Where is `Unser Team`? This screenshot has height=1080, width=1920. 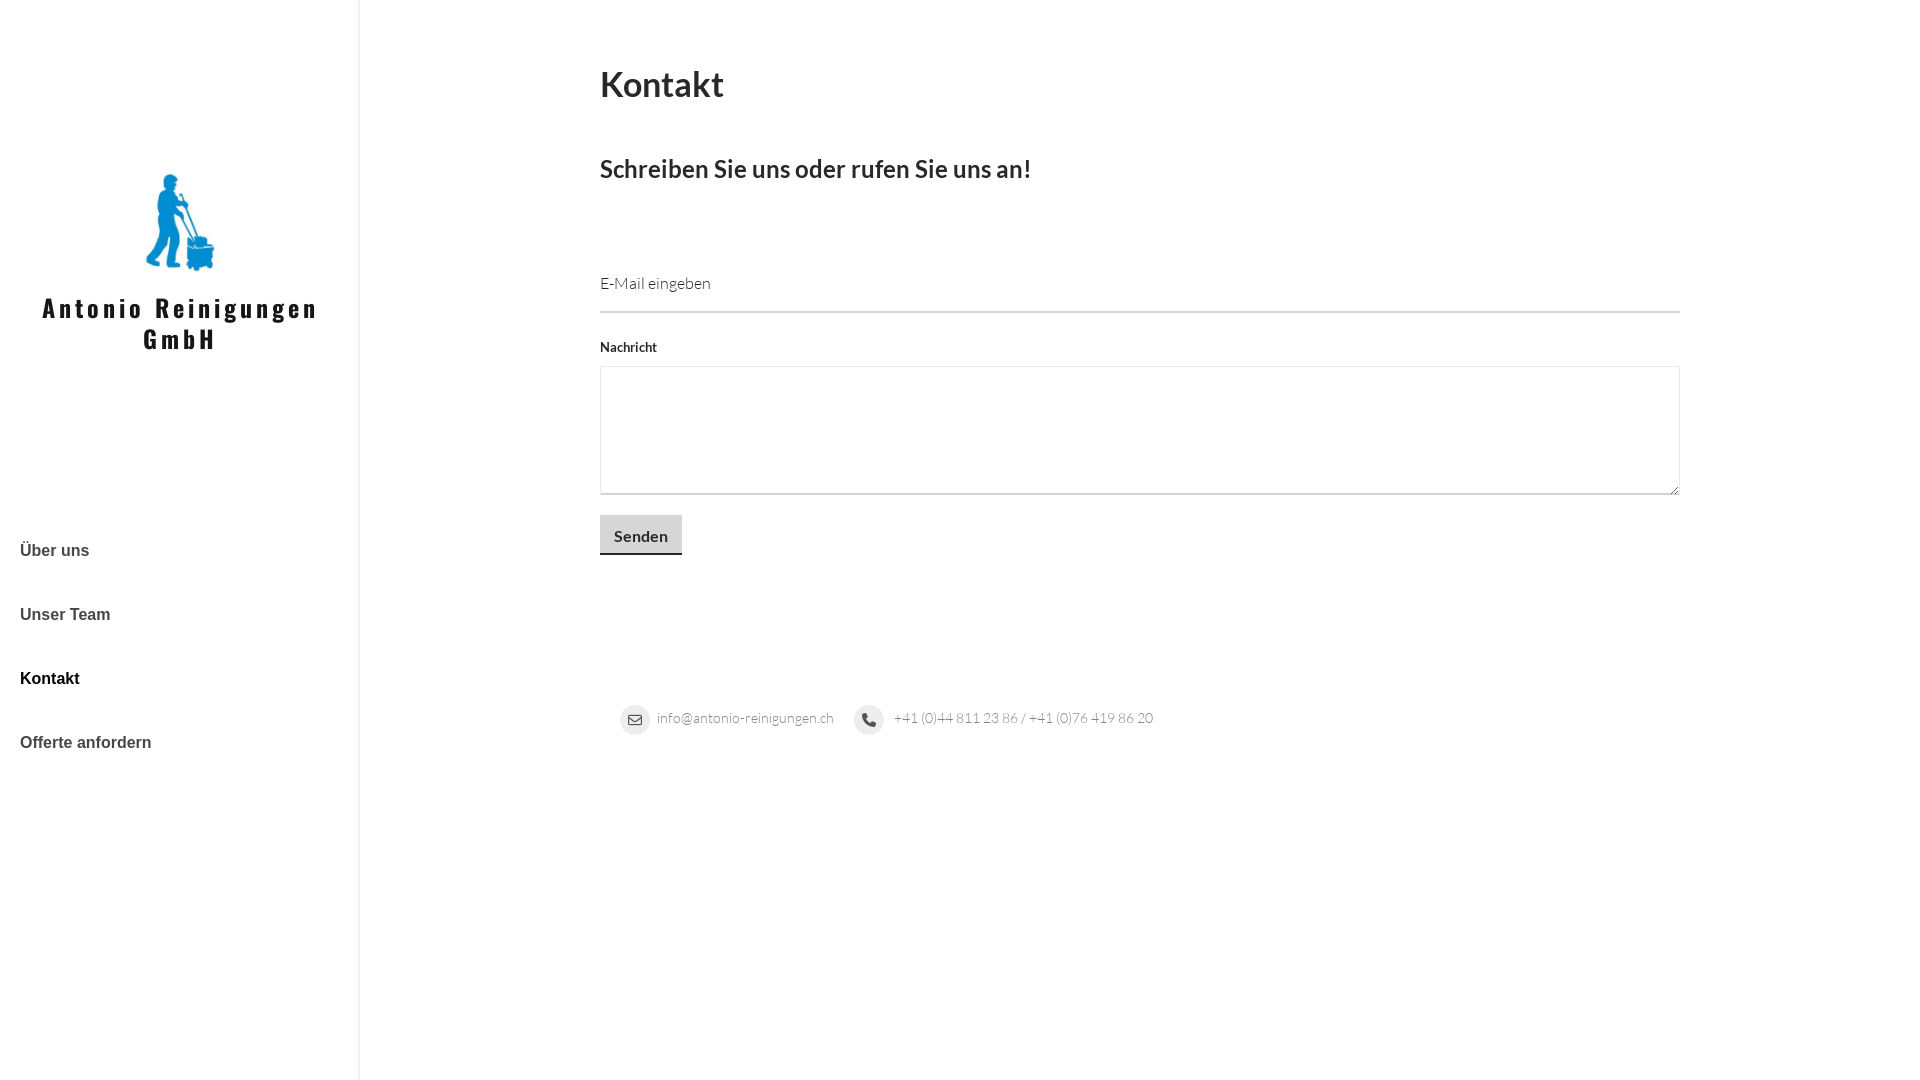
Unser Team is located at coordinates (180, 615).